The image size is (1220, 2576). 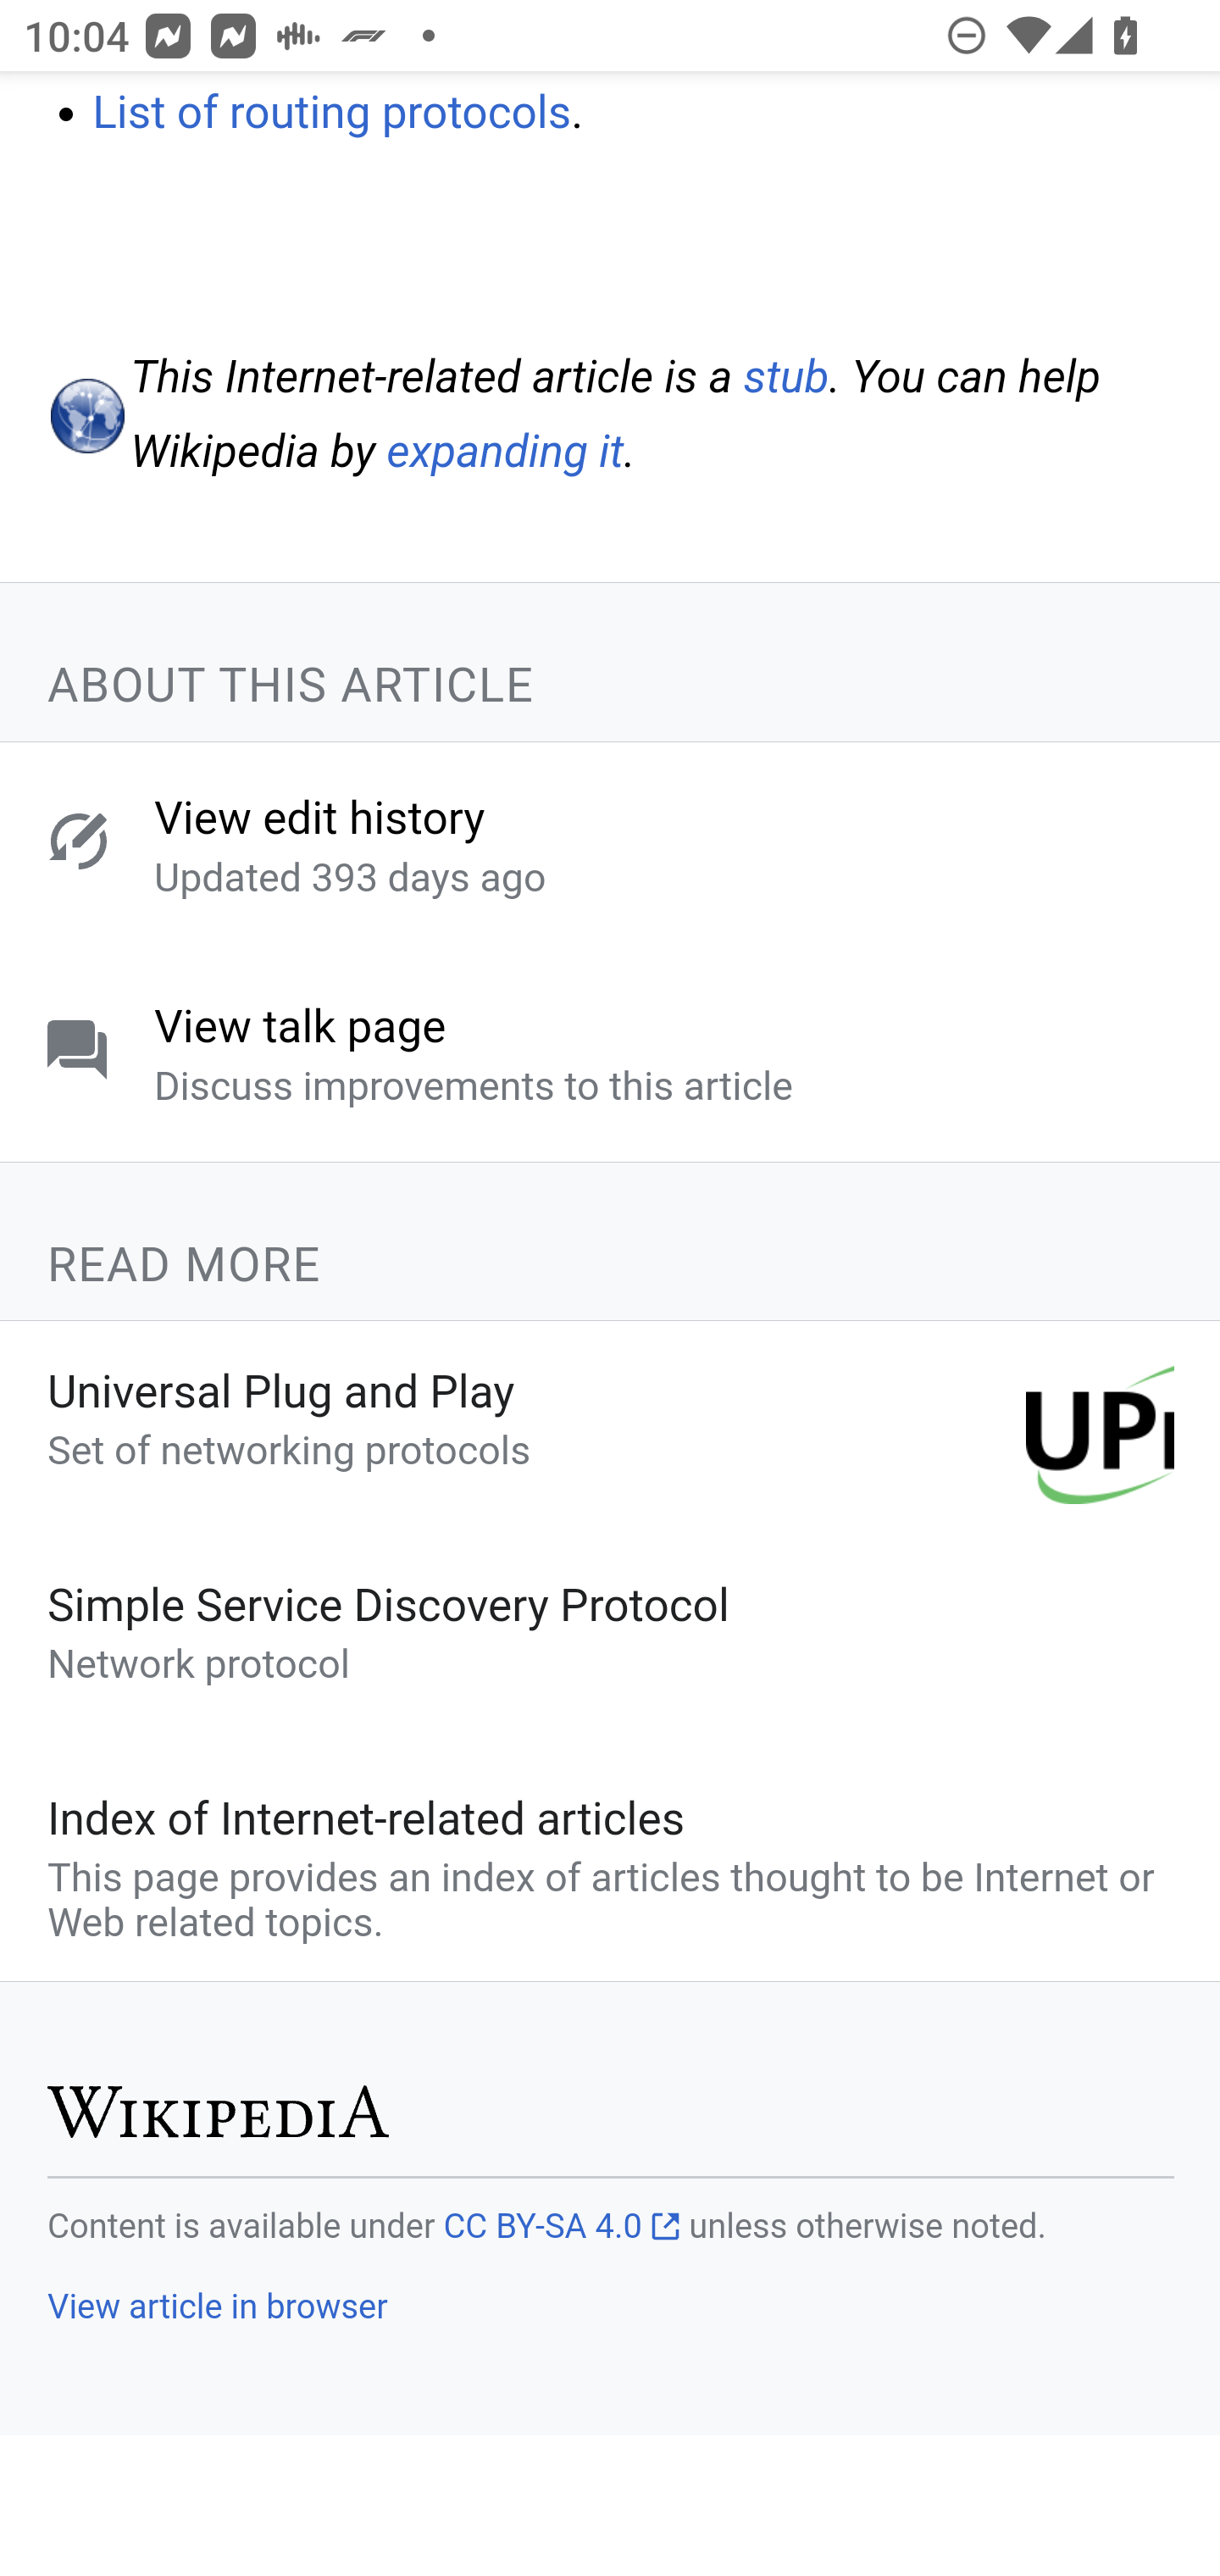 What do you see at coordinates (86, 417) in the screenshot?
I see `Stub icon` at bounding box center [86, 417].